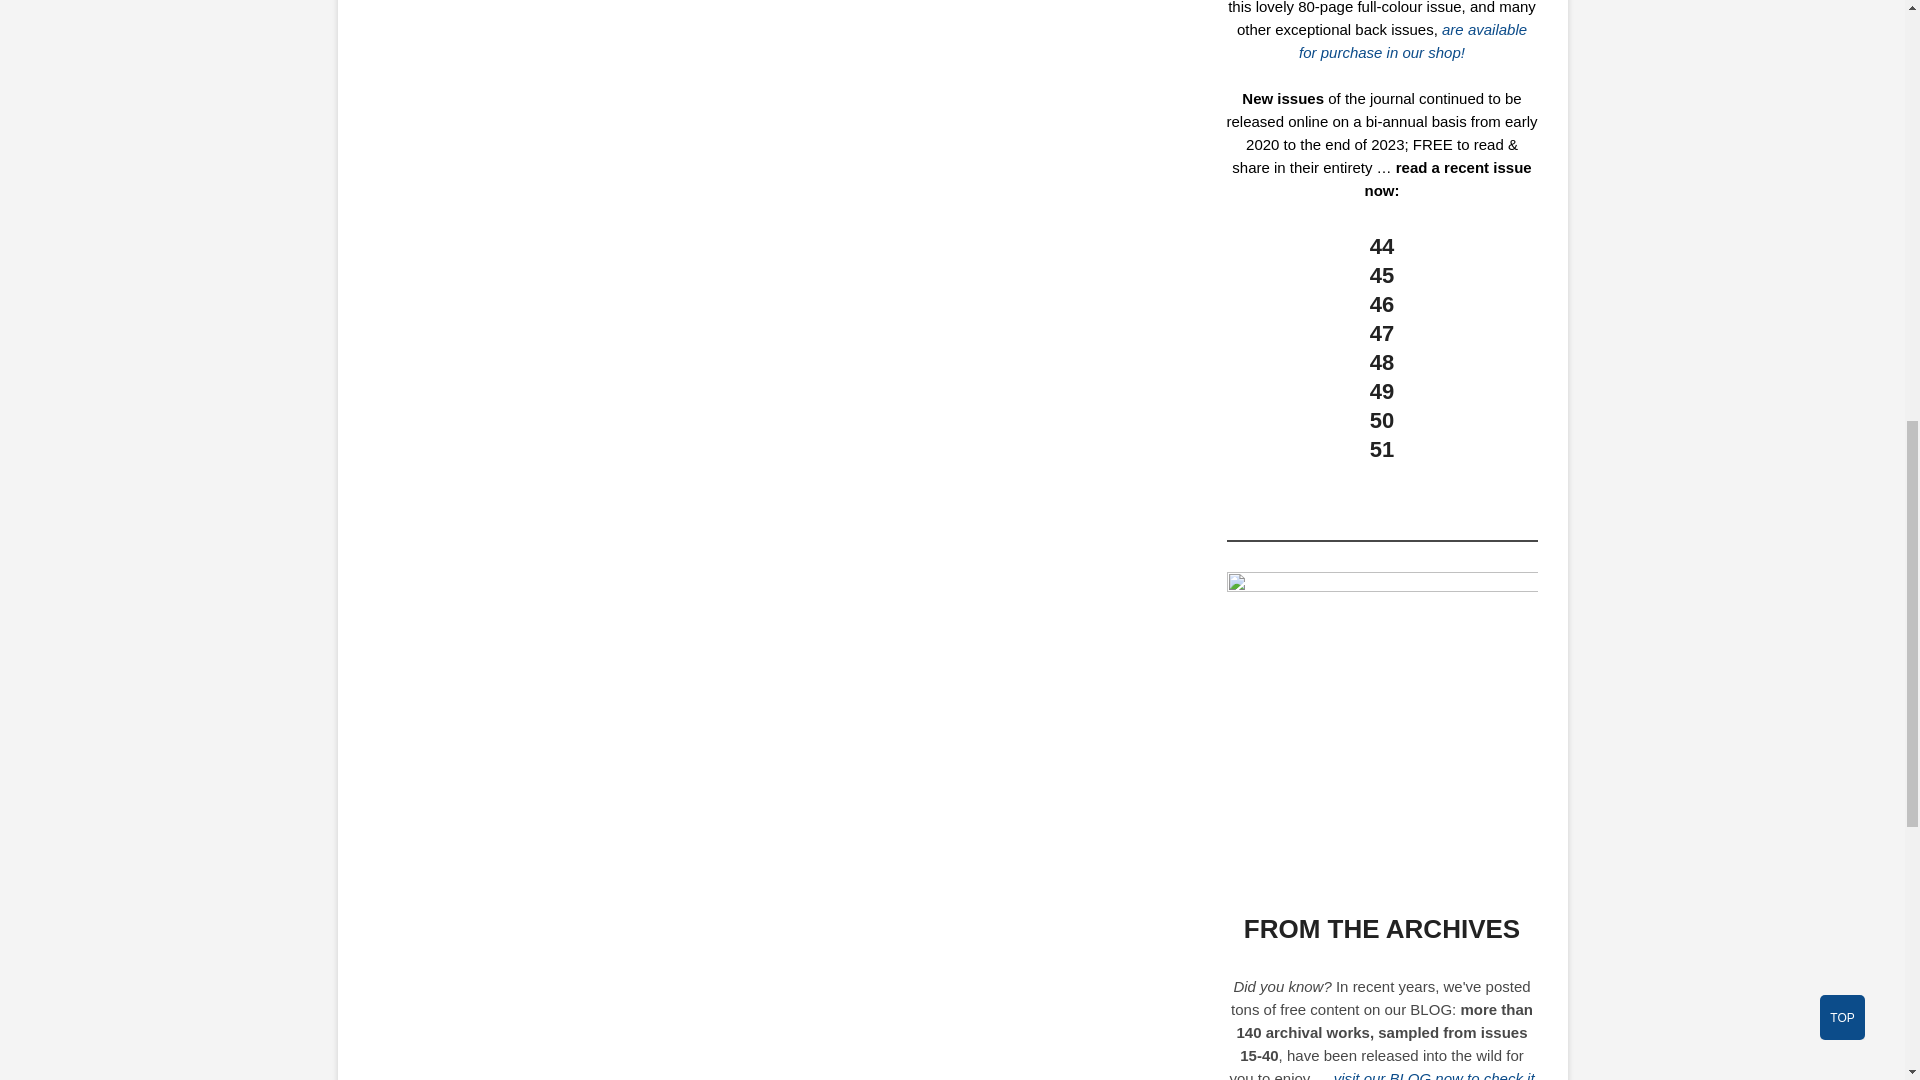  Describe the element at coordinates (1382, 450) in the screenshot. I see `51` at that location.